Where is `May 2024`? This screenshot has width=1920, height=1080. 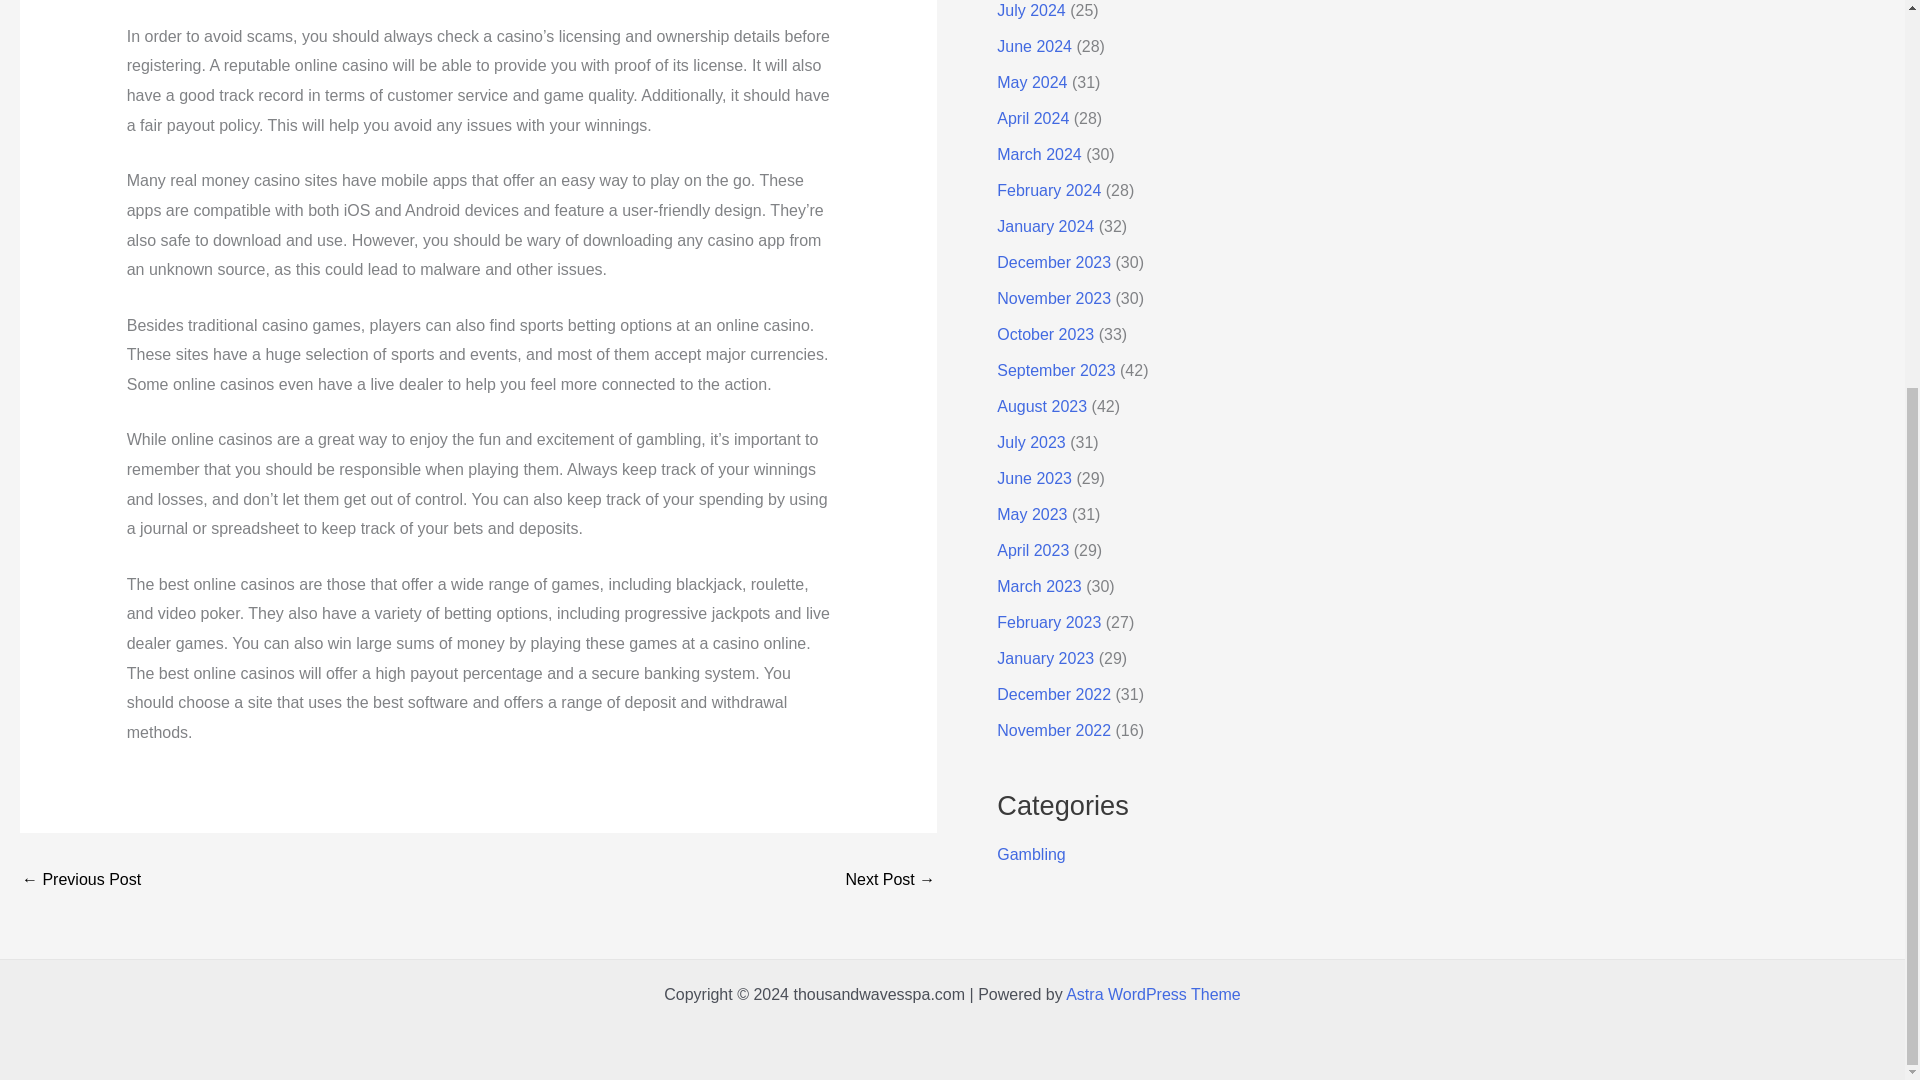
May 2024 is located at coordinates (1032, 82).